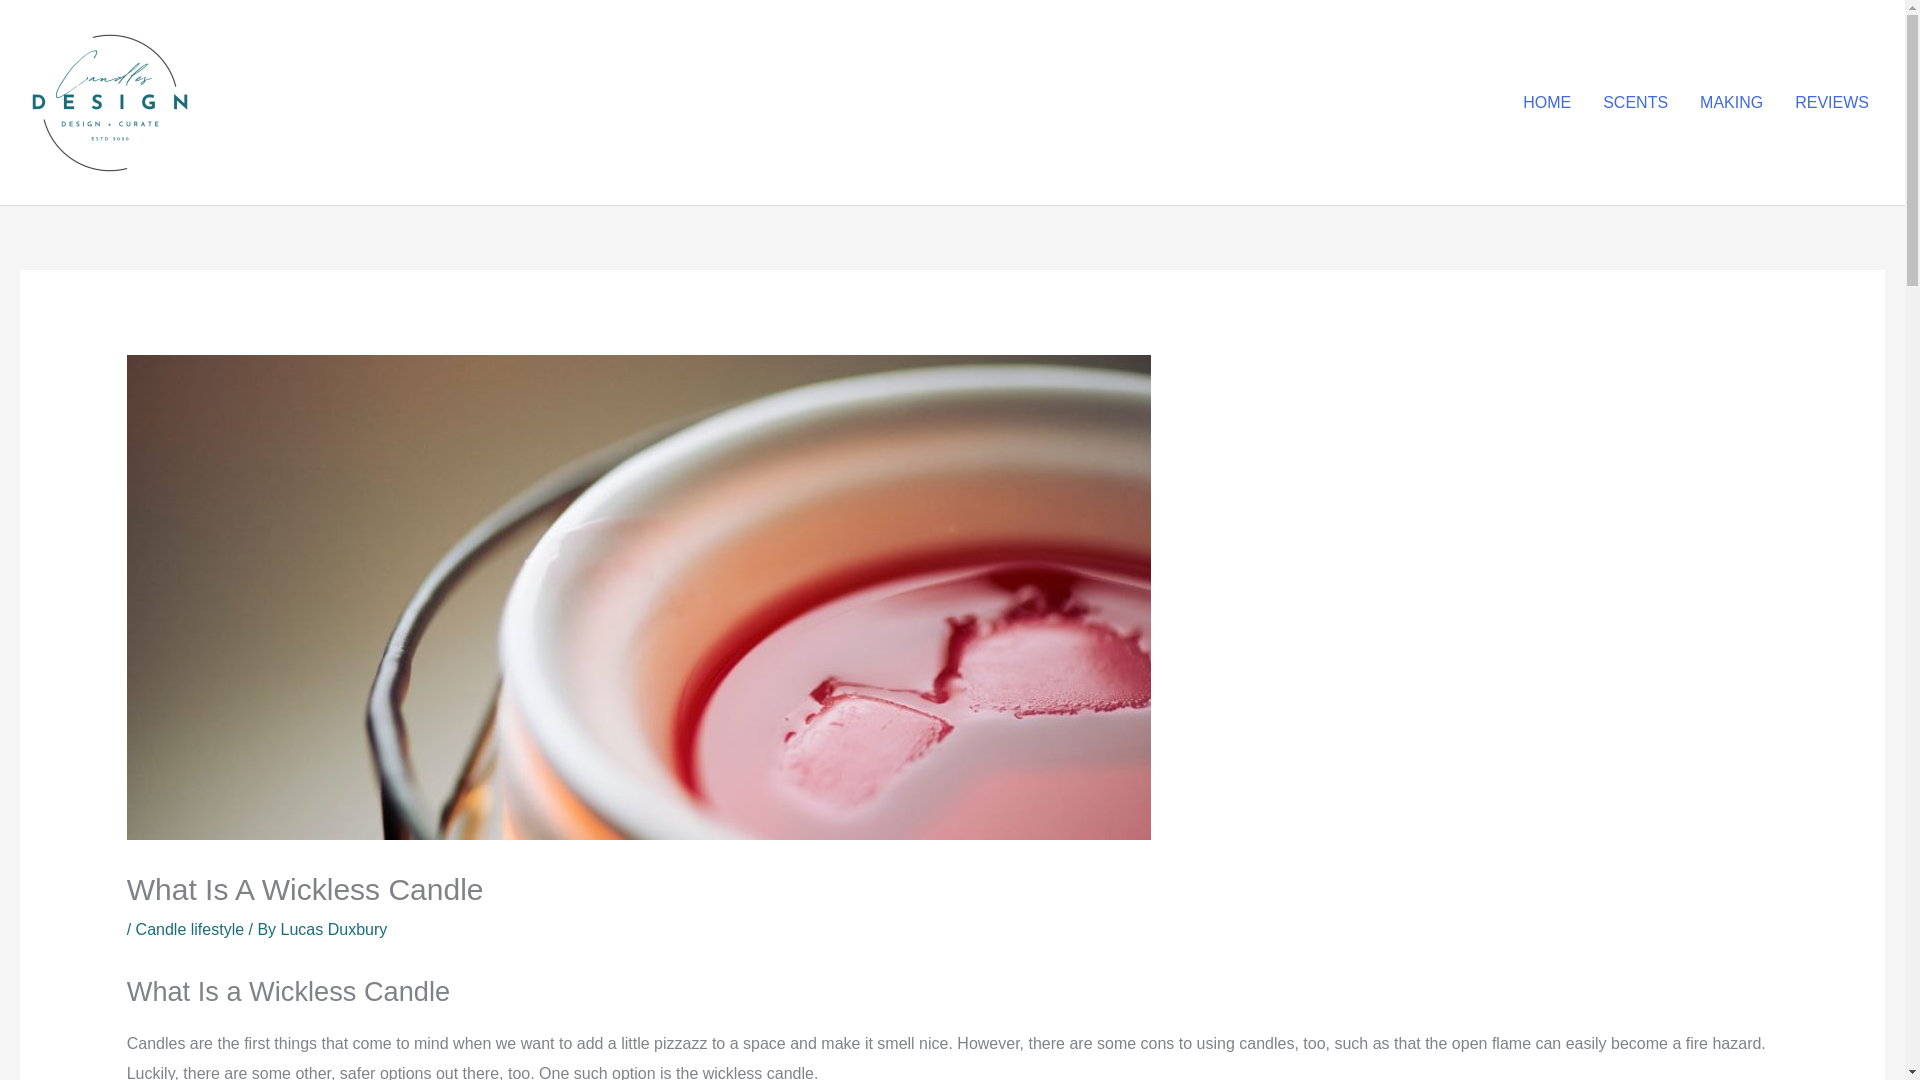 The width and height of the screenshot is (1920, 1080). I want to click on REVIEWS, so click(1832, 103).